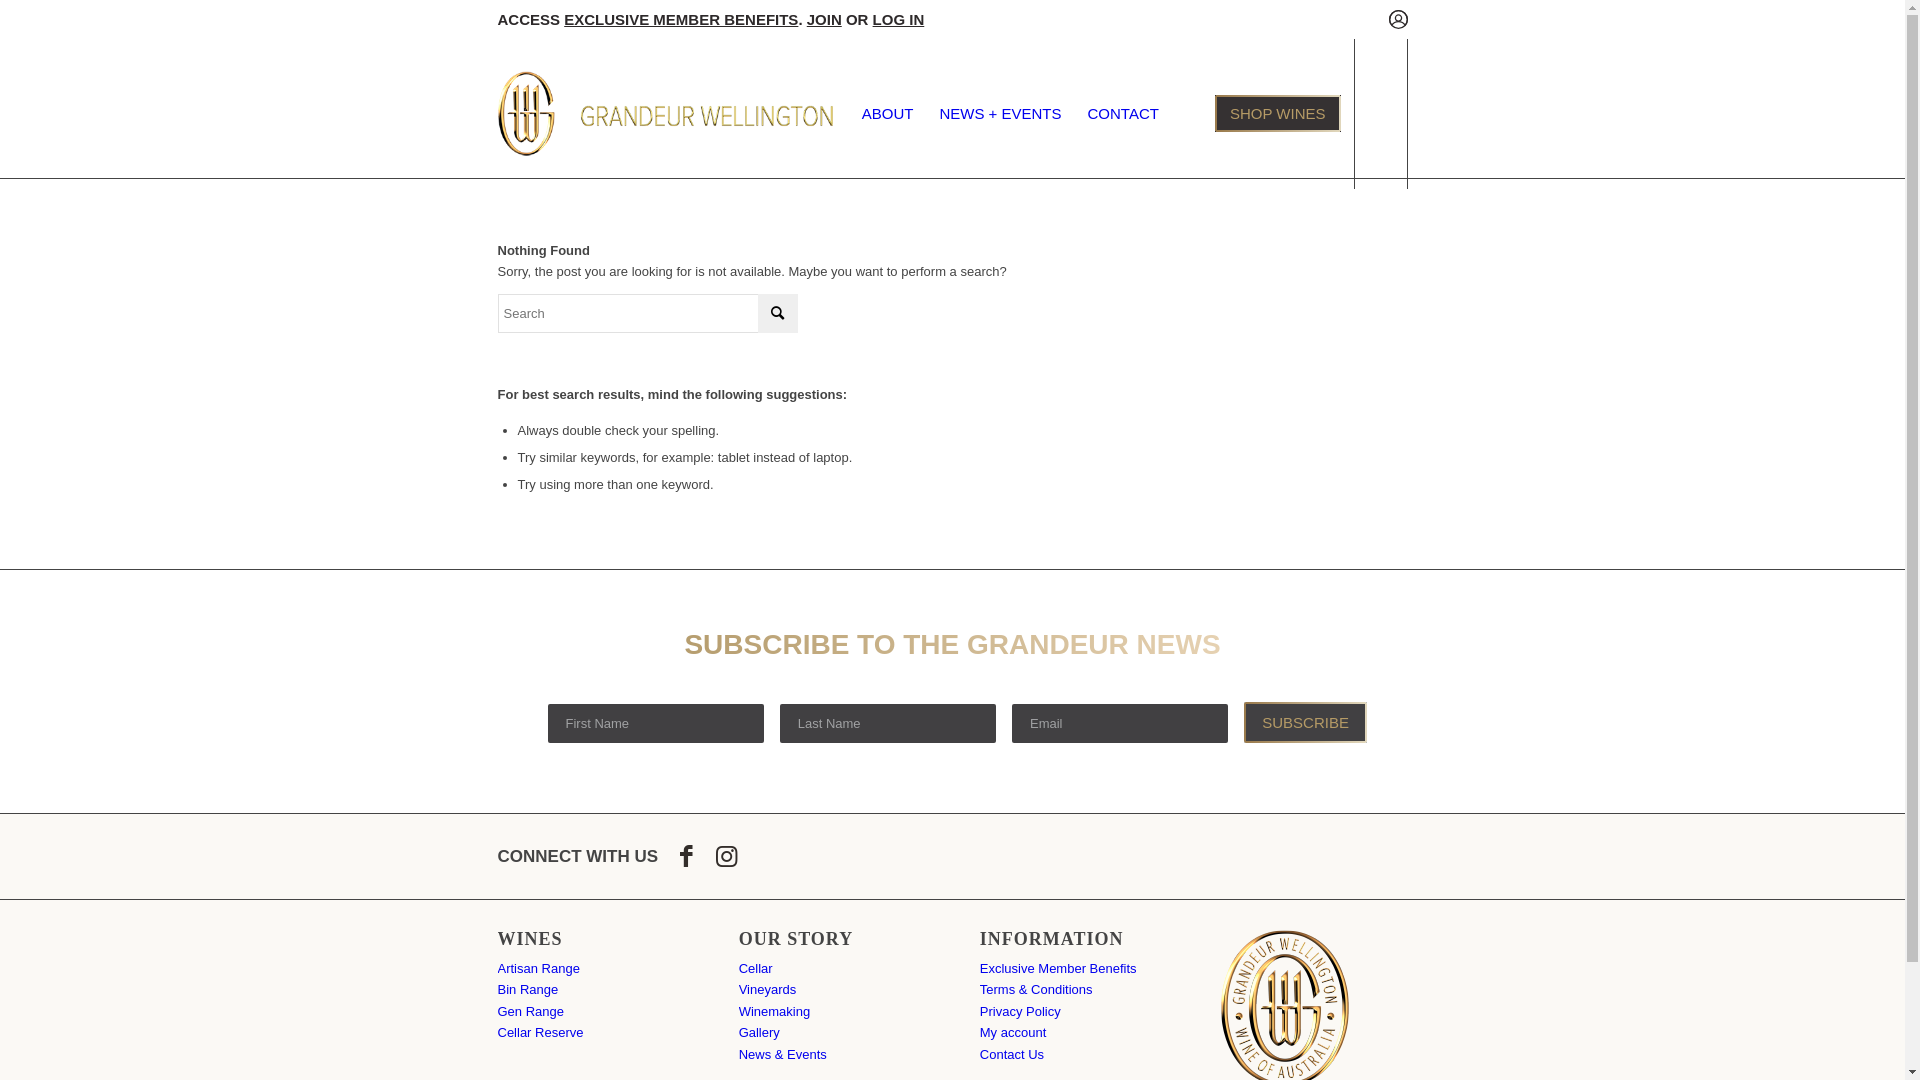 The height and width of the screenshot is (1080, 1920). I want to click on Privacy Policy, so click(1020, 1012).